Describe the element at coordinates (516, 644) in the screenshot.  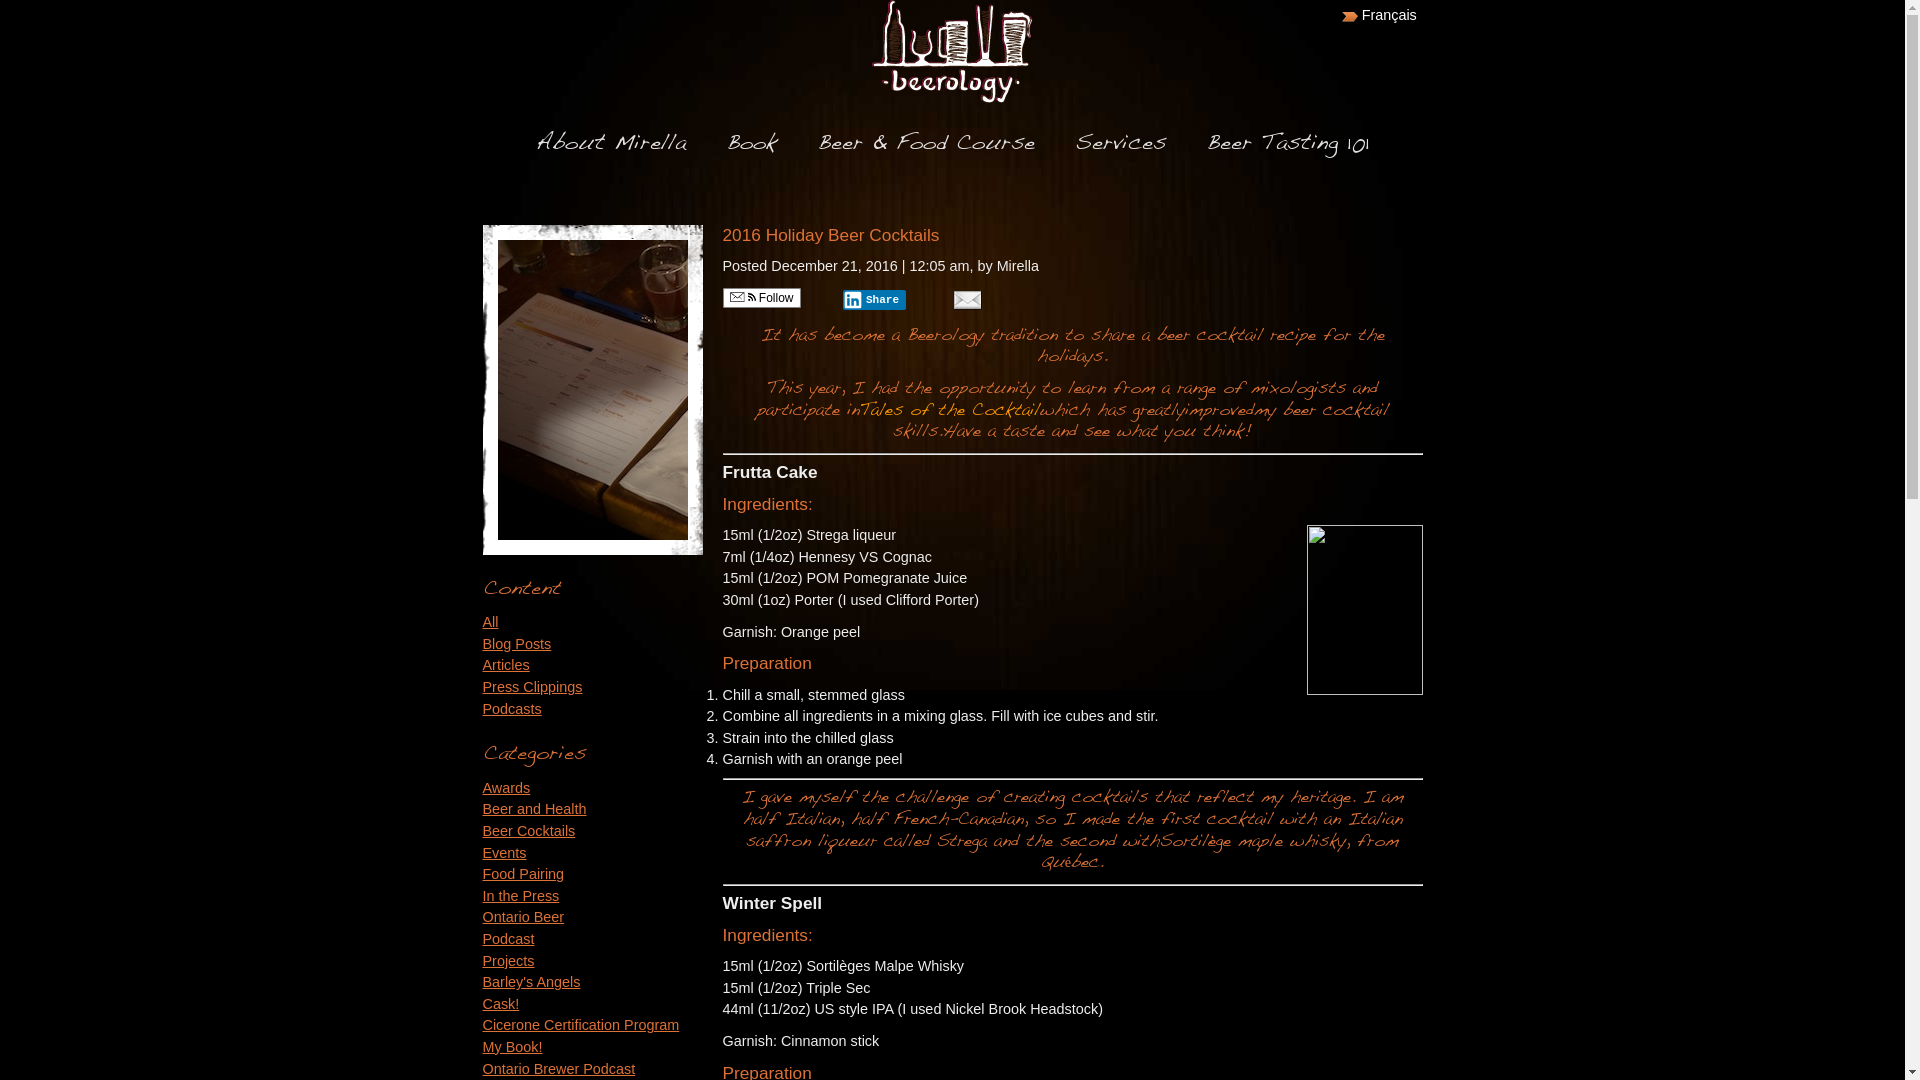
I see `Blog Posts` at that location.